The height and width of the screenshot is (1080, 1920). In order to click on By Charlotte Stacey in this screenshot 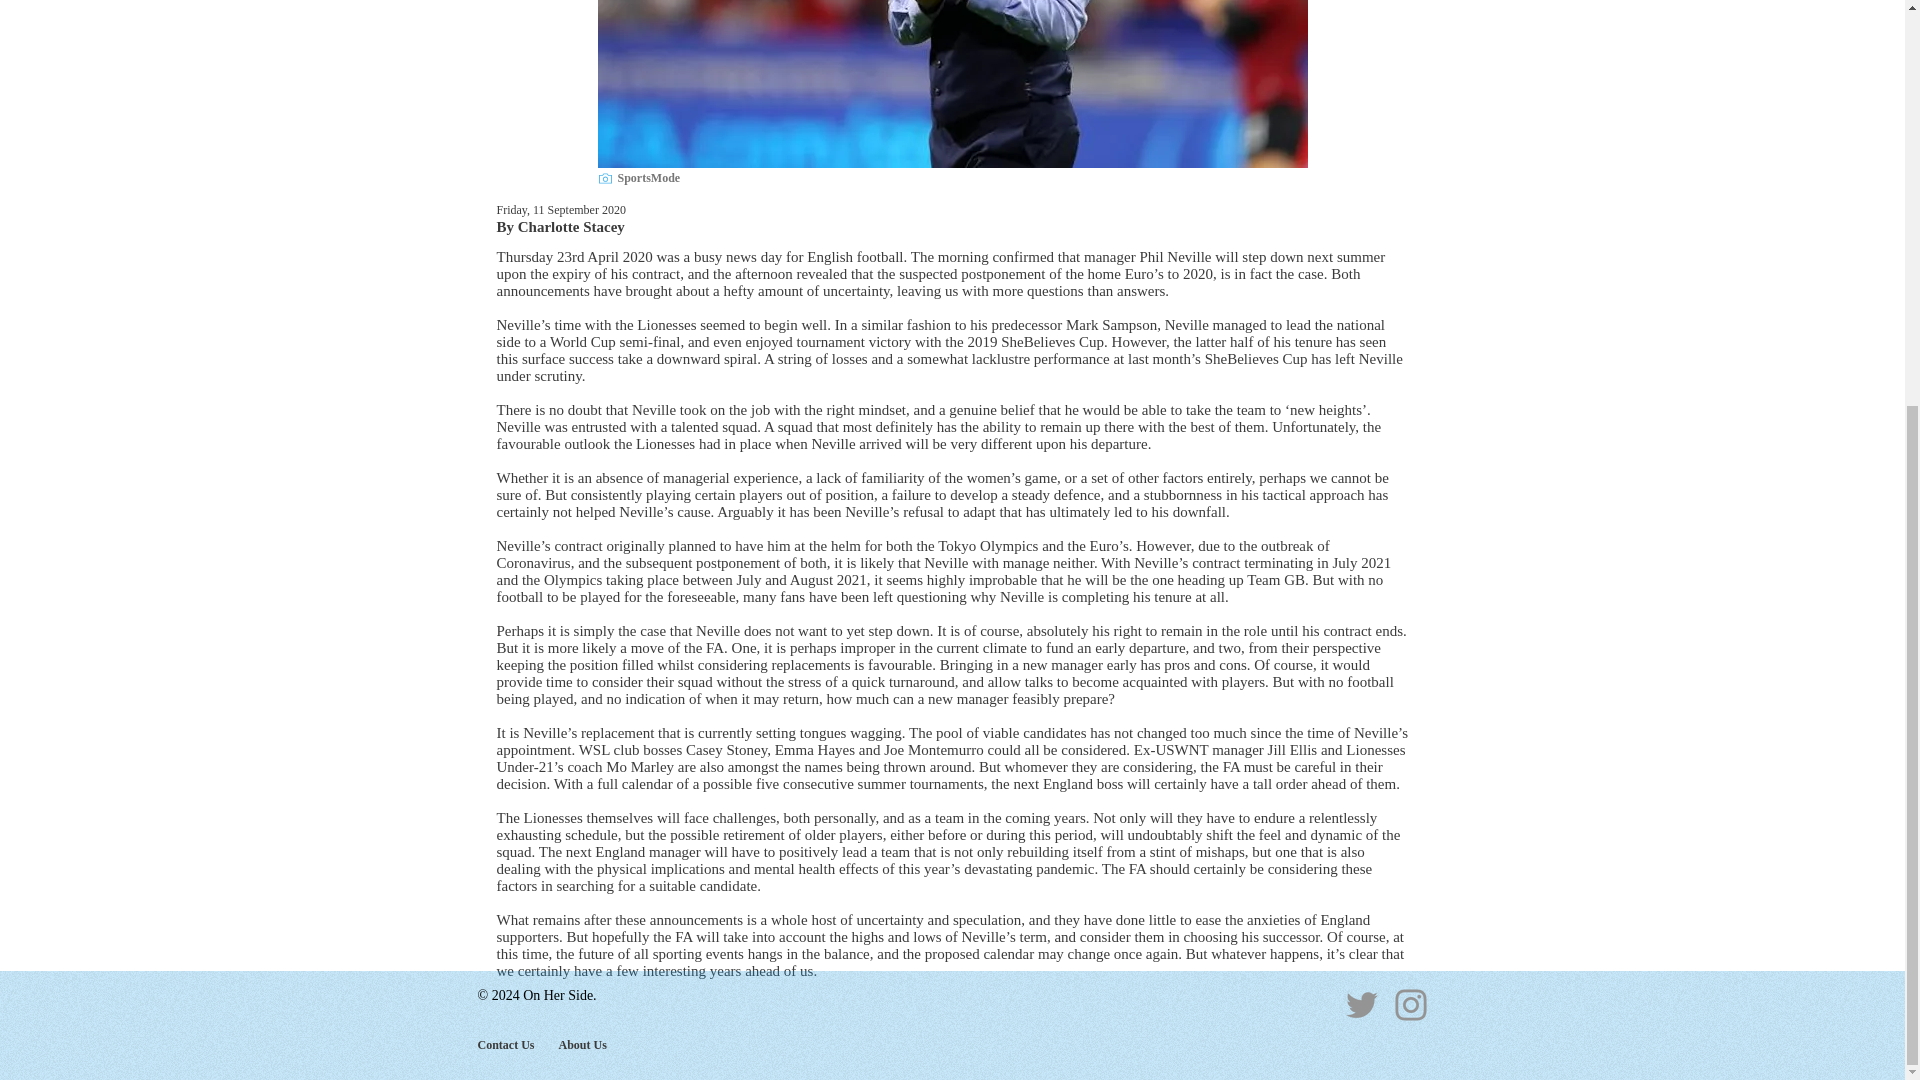, I will do `click(560, 226)`.